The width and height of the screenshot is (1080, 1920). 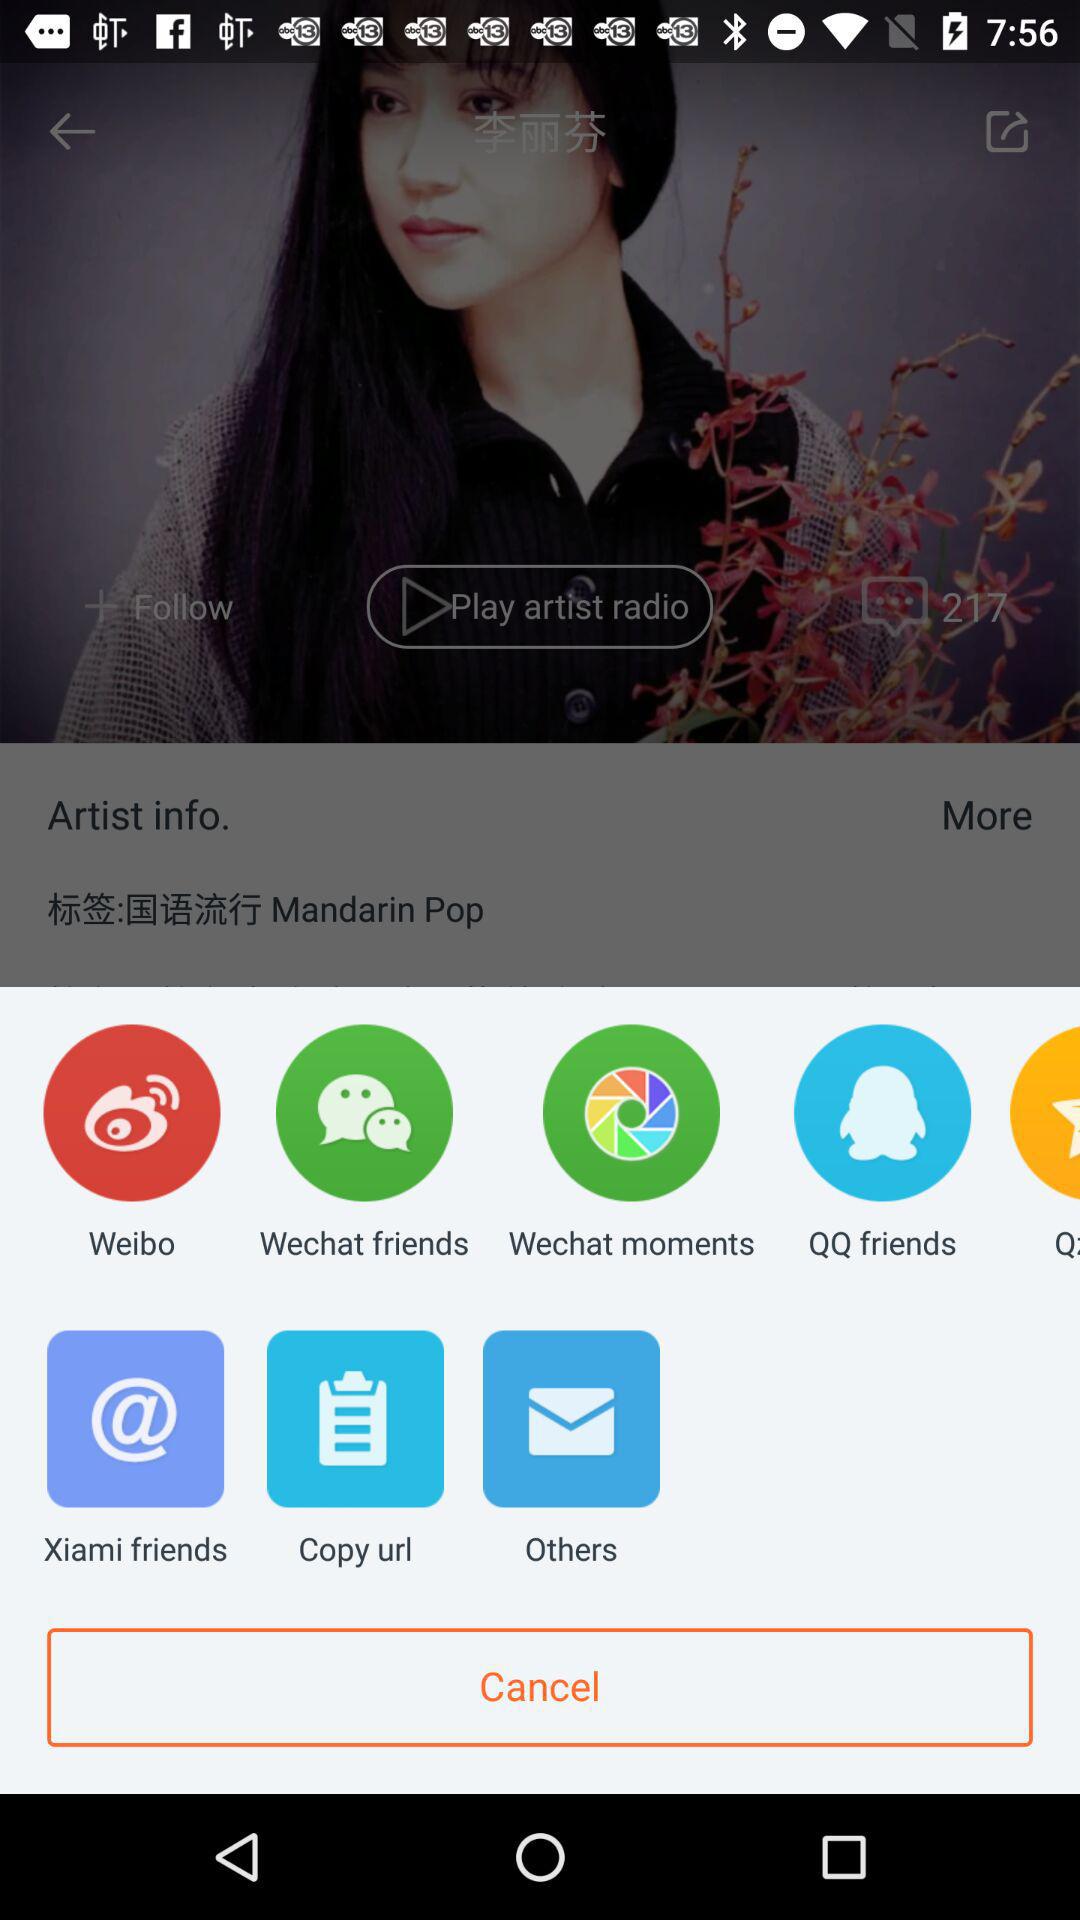 What do you see at coordinates (571, 1450) in the screenshot?
I see `swipe to others` at bounding box center [571, 1450].